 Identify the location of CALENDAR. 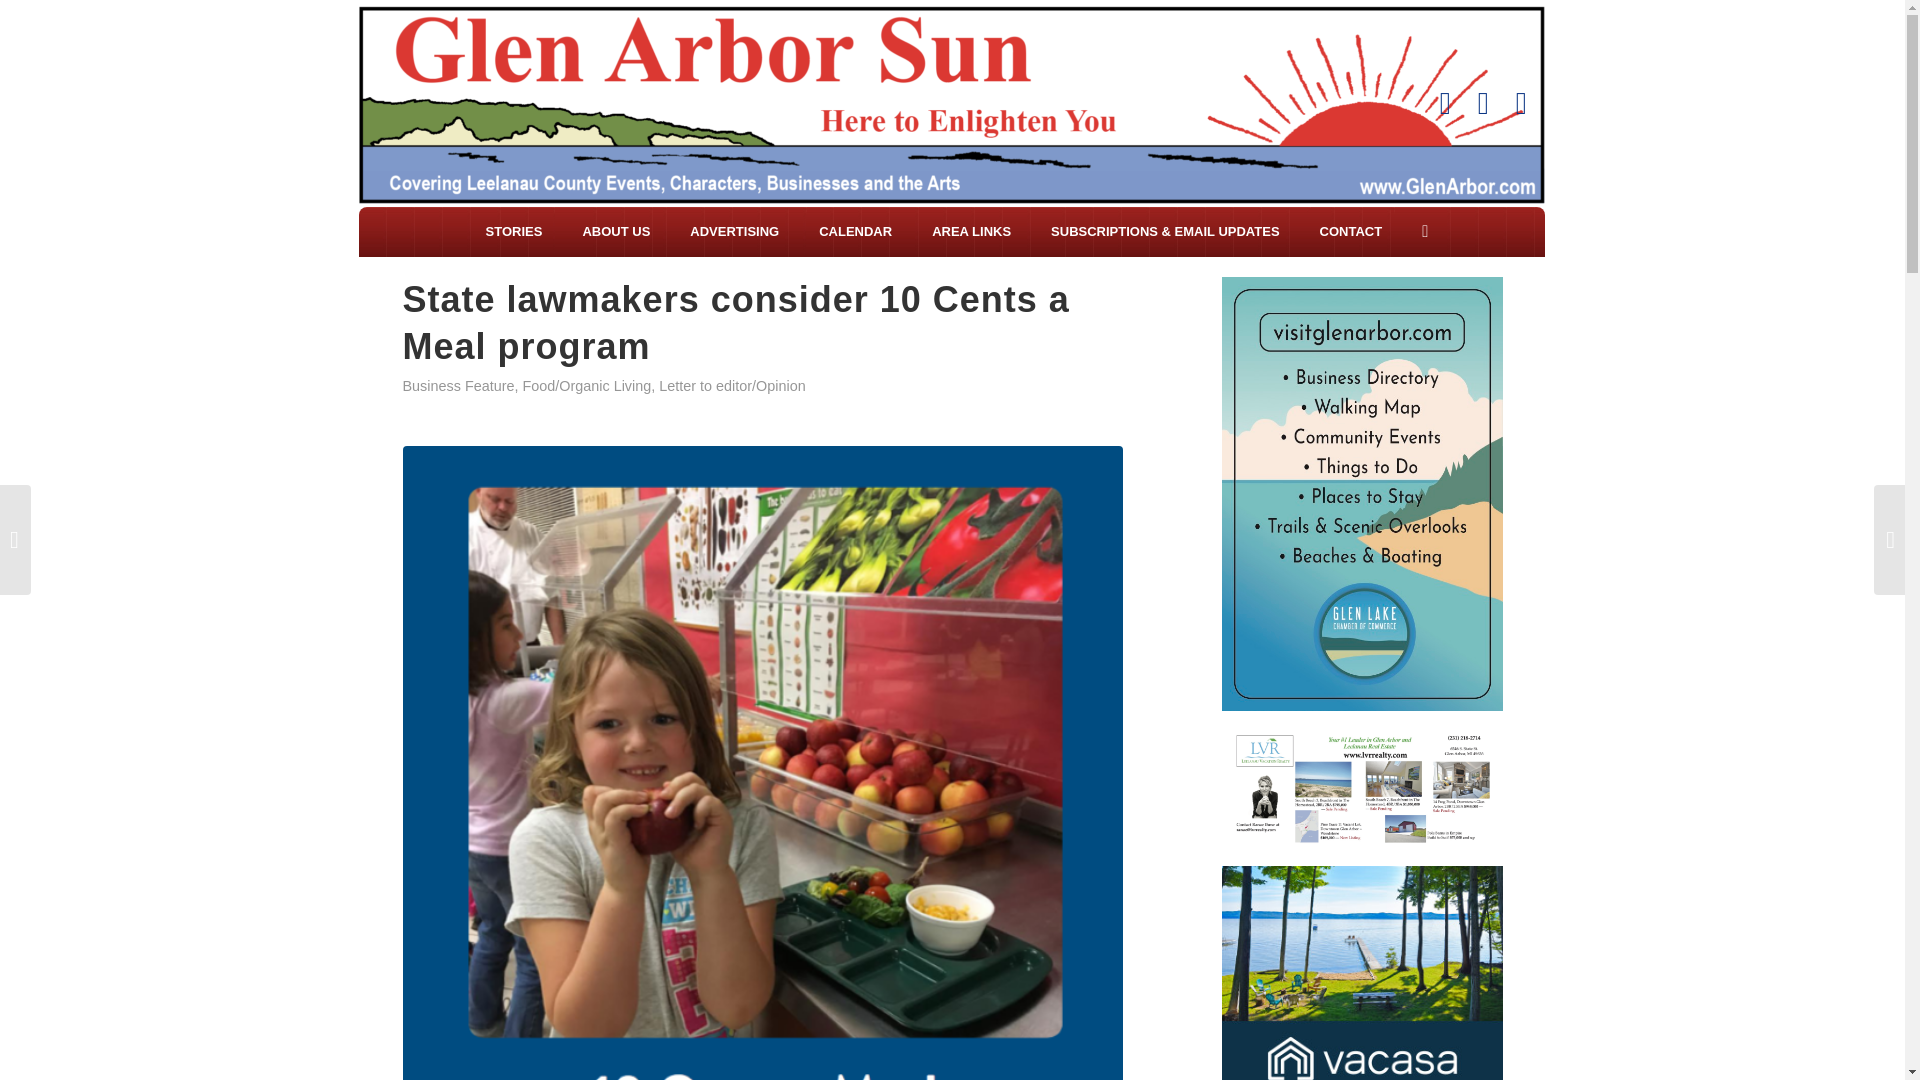
(855, 232).